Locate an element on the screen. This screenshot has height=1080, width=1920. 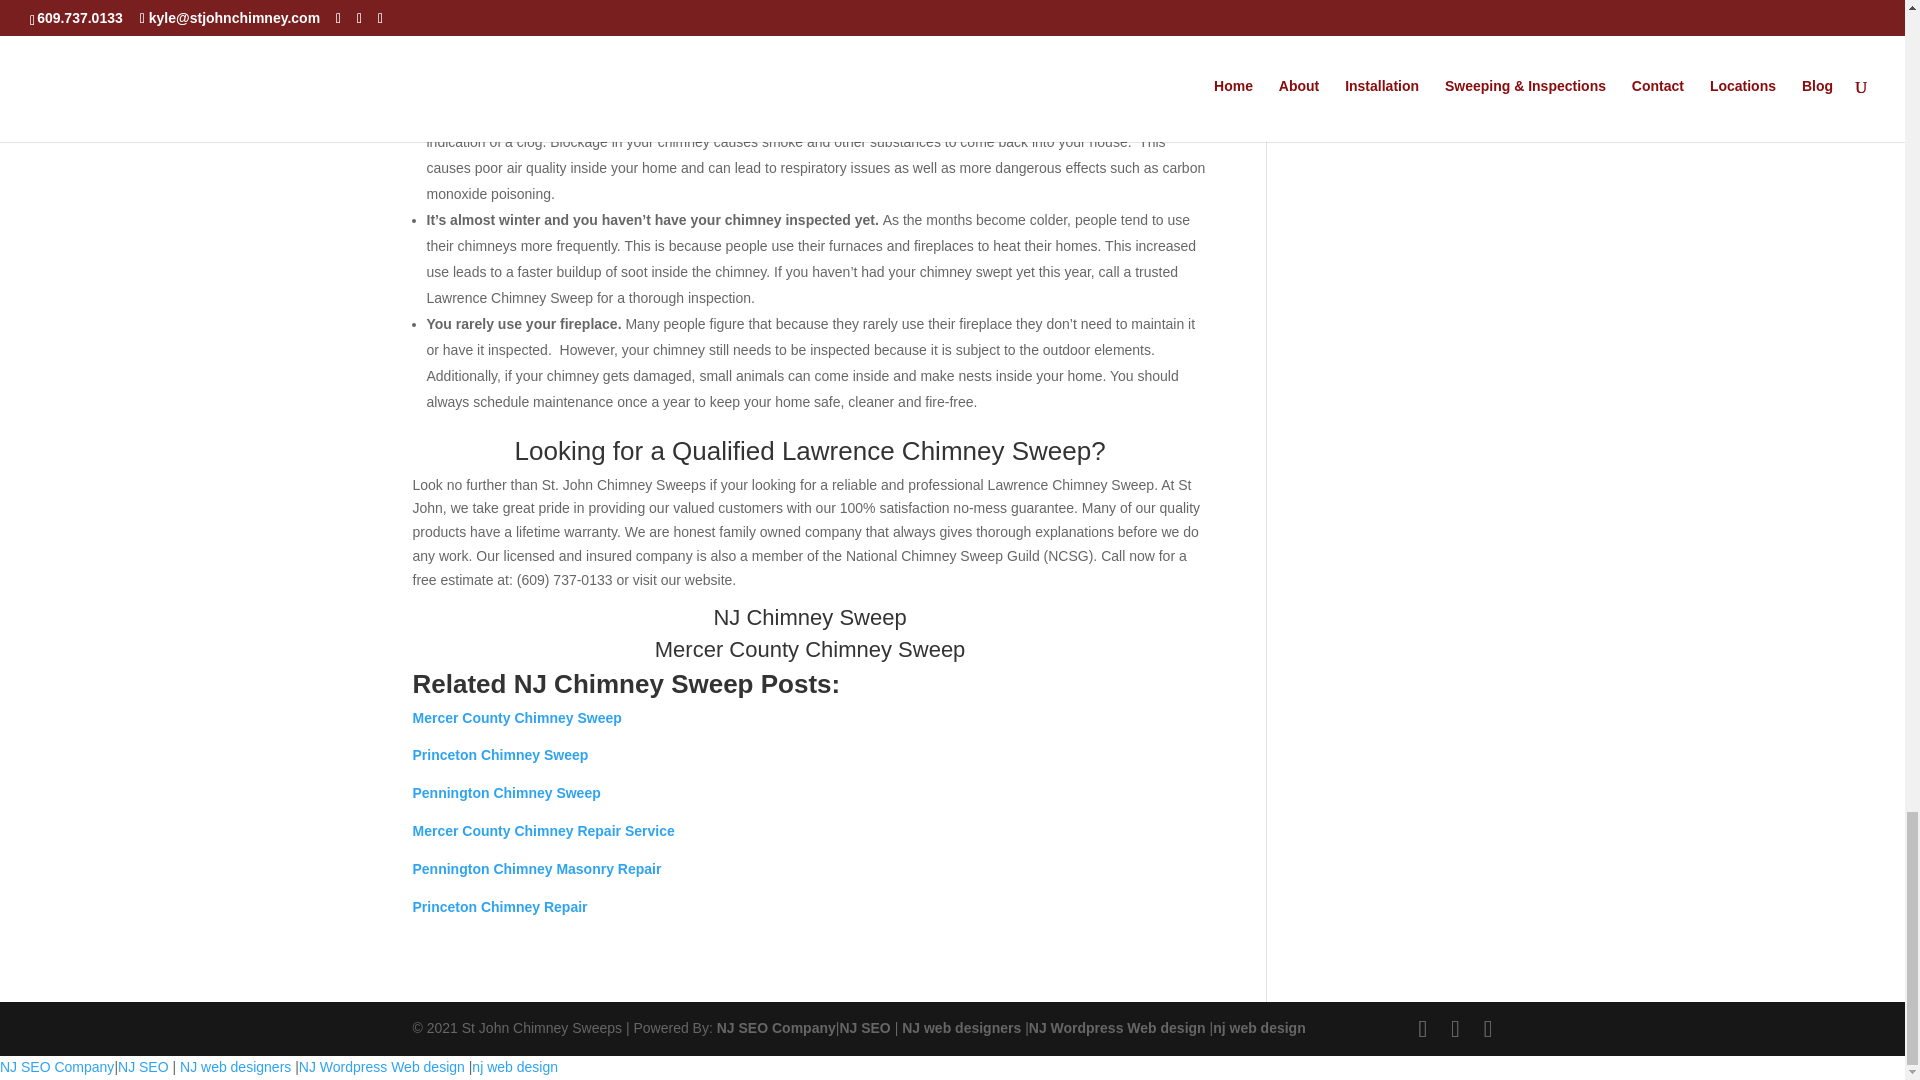
Mercer County Chimney Repair Service is located at coordinates (542, 830).